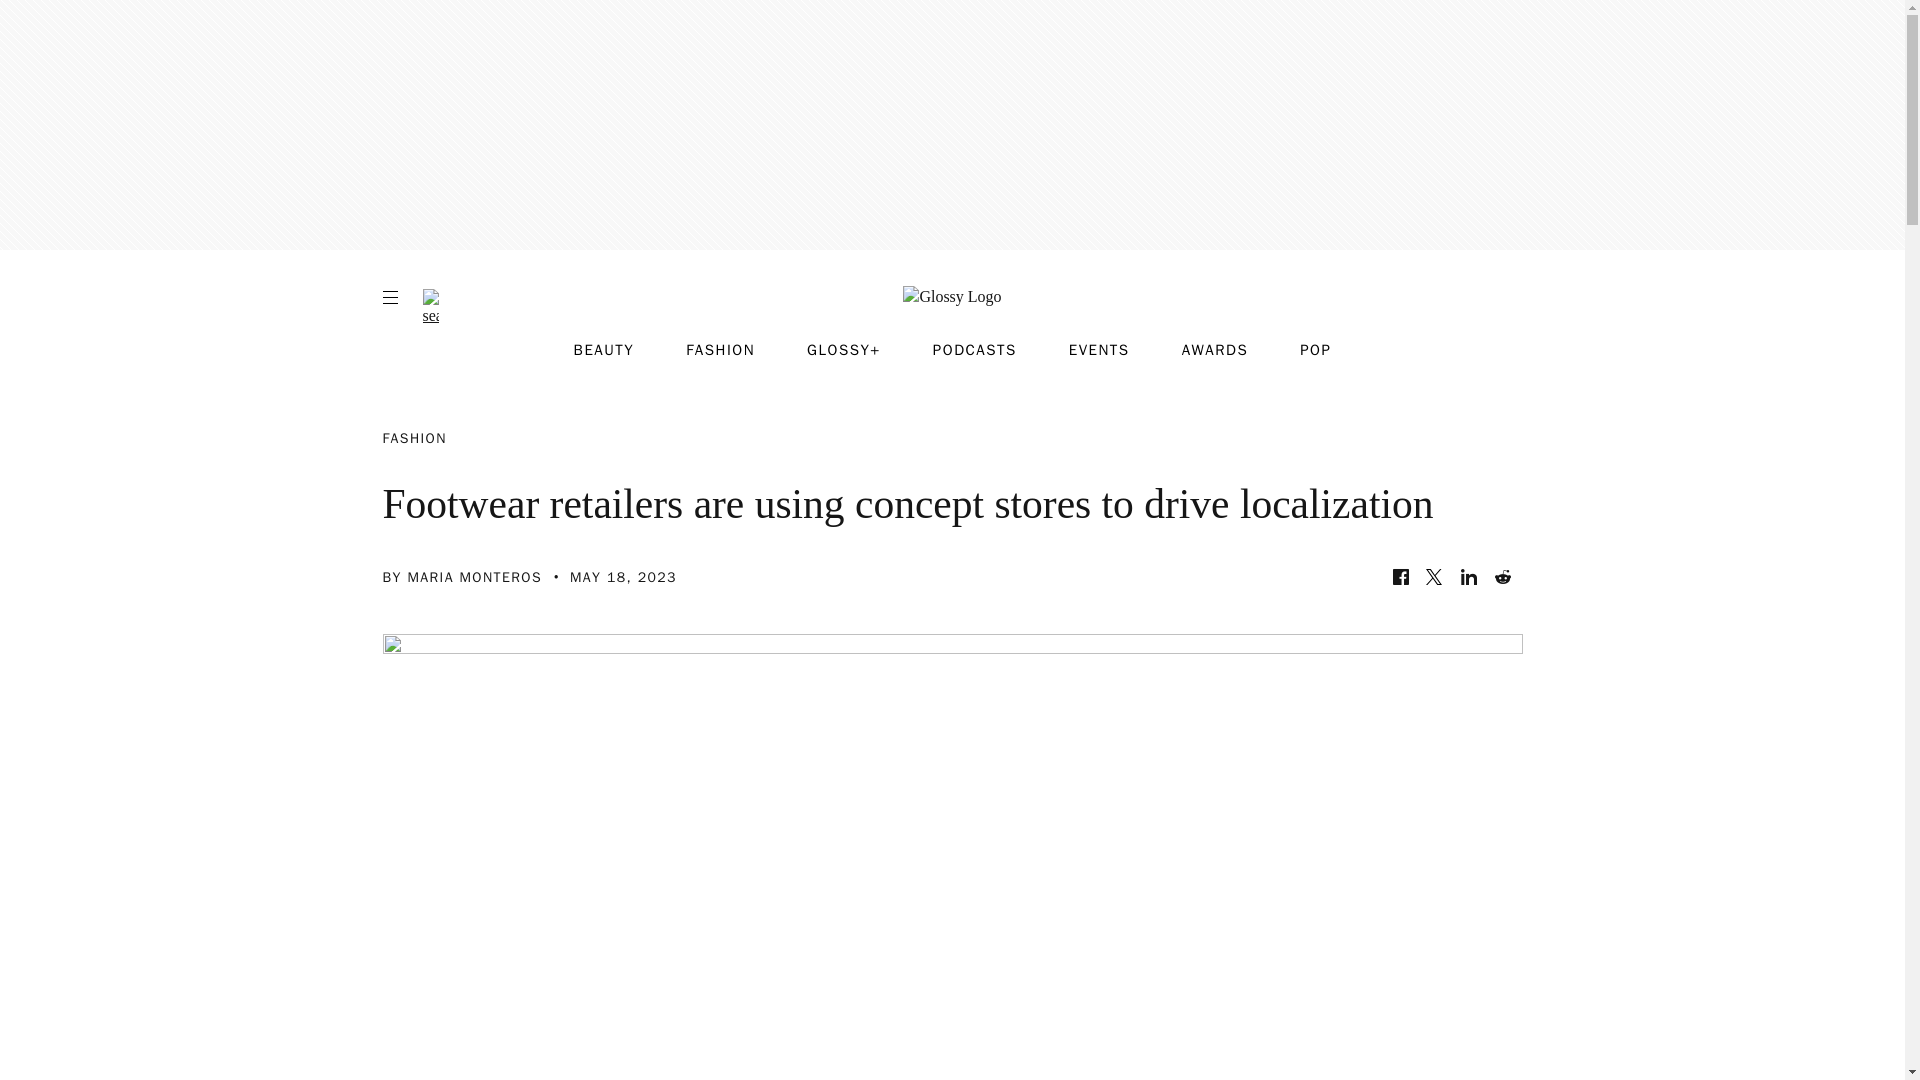 This screenshot has height=1080, width=1920. Describe the element at coordinates (975, 350) in the screenshot. I see `PODCASTS` at that location.